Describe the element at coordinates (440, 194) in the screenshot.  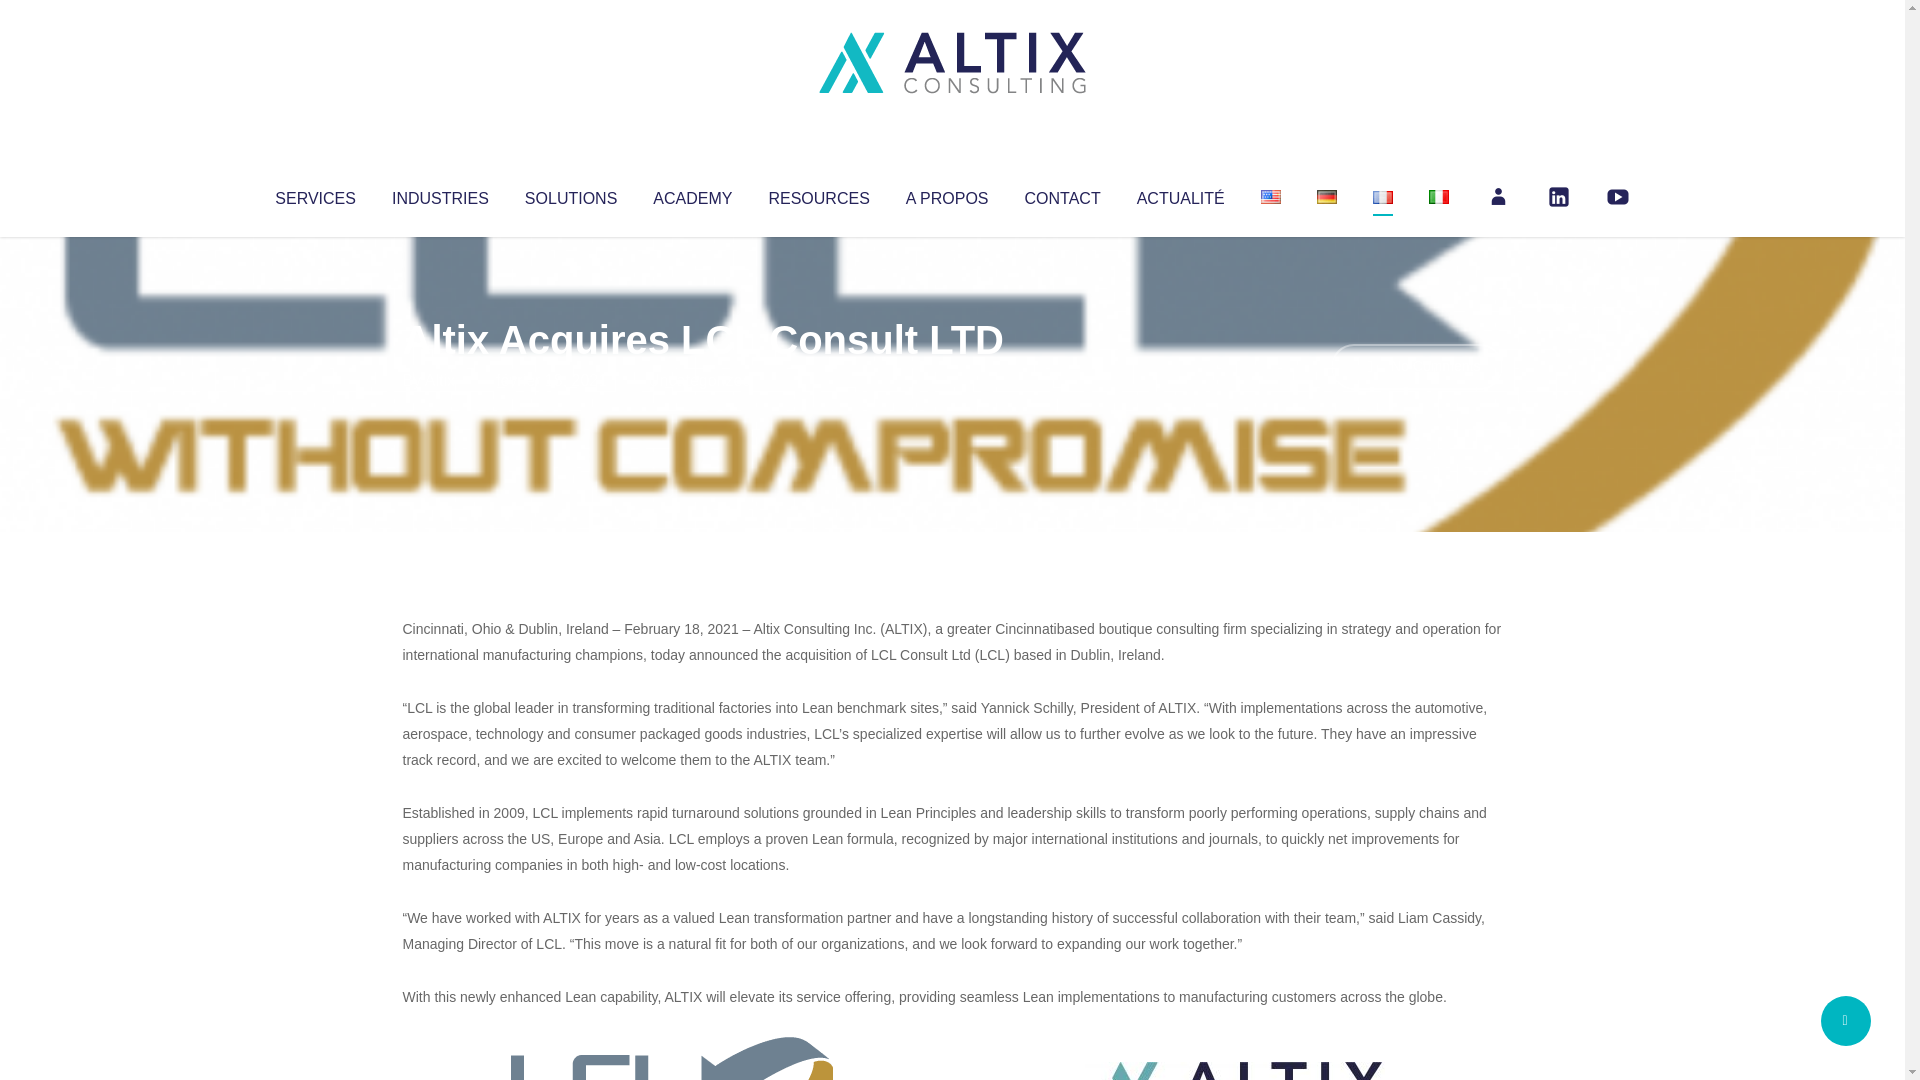
I see `INDUSTRIES` at that location.